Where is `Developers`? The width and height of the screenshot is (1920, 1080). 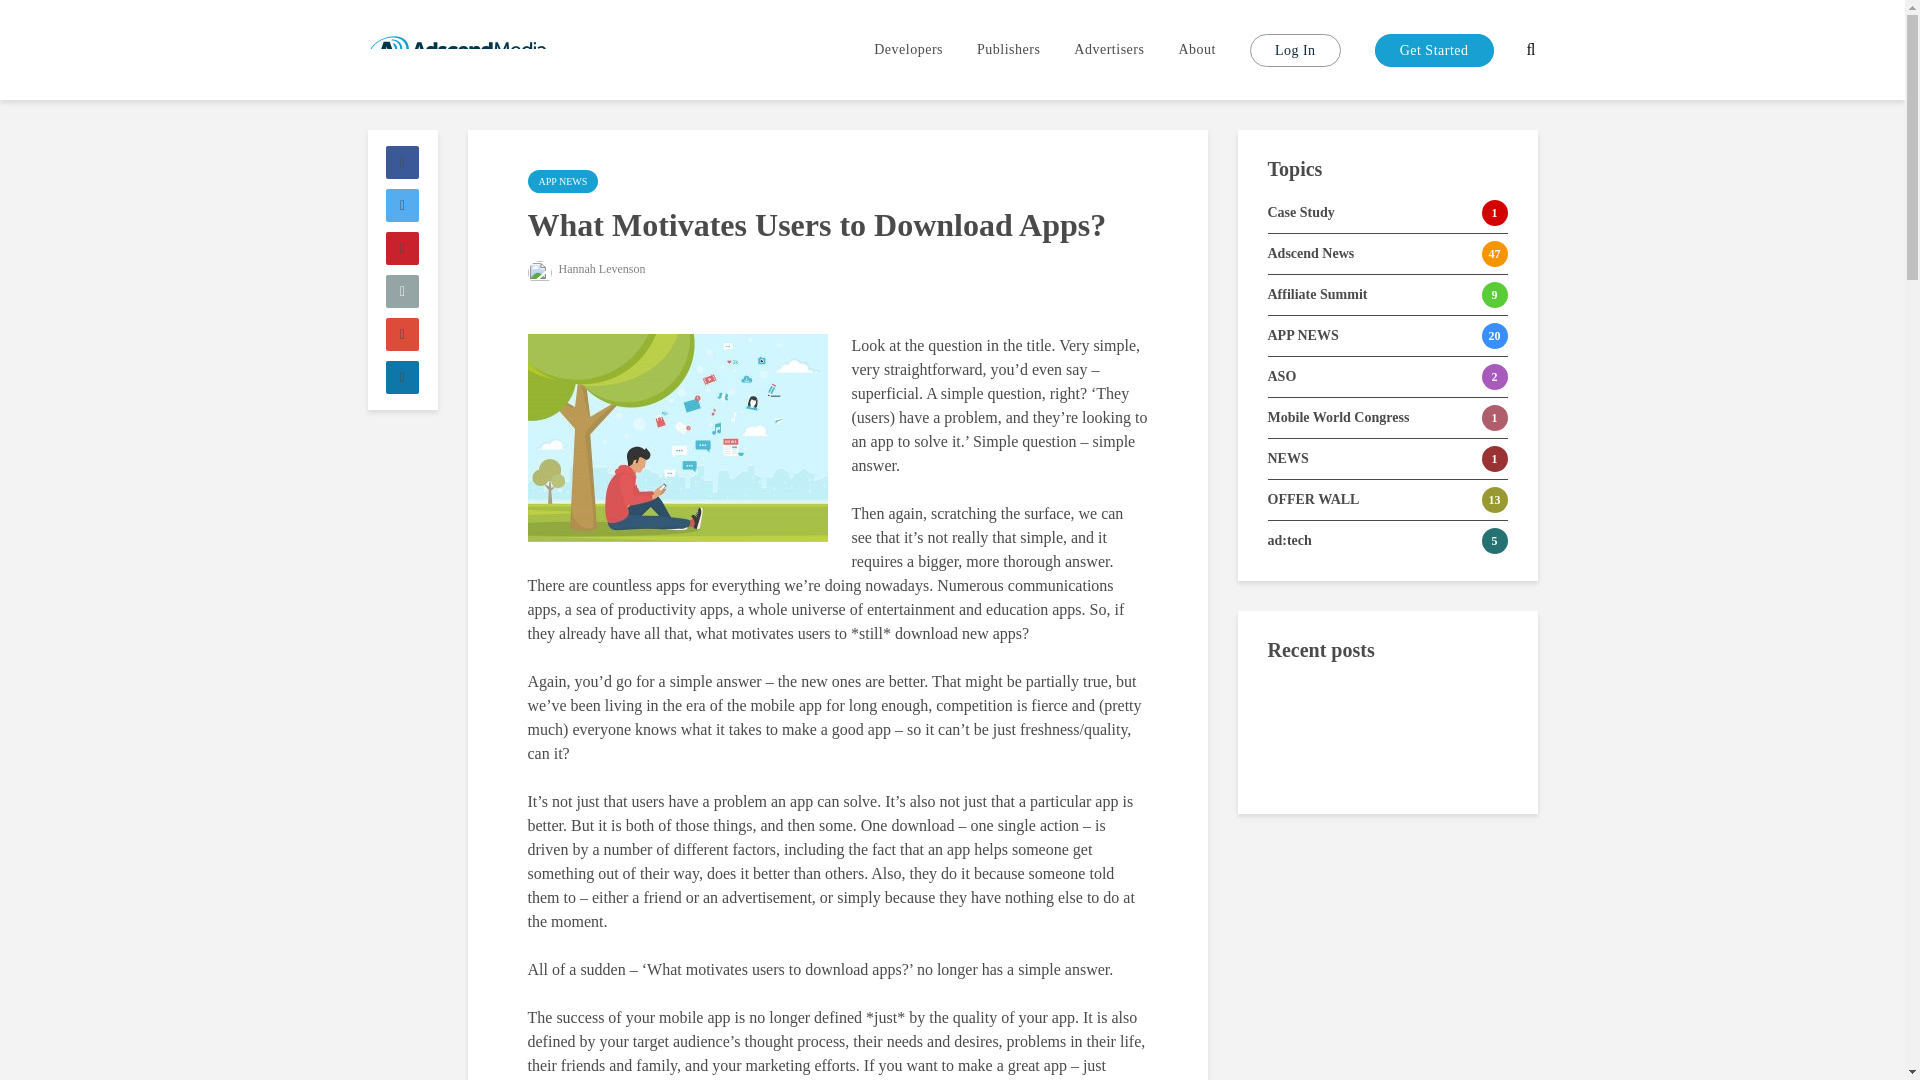
Developers is located at coordinates (908, 50).